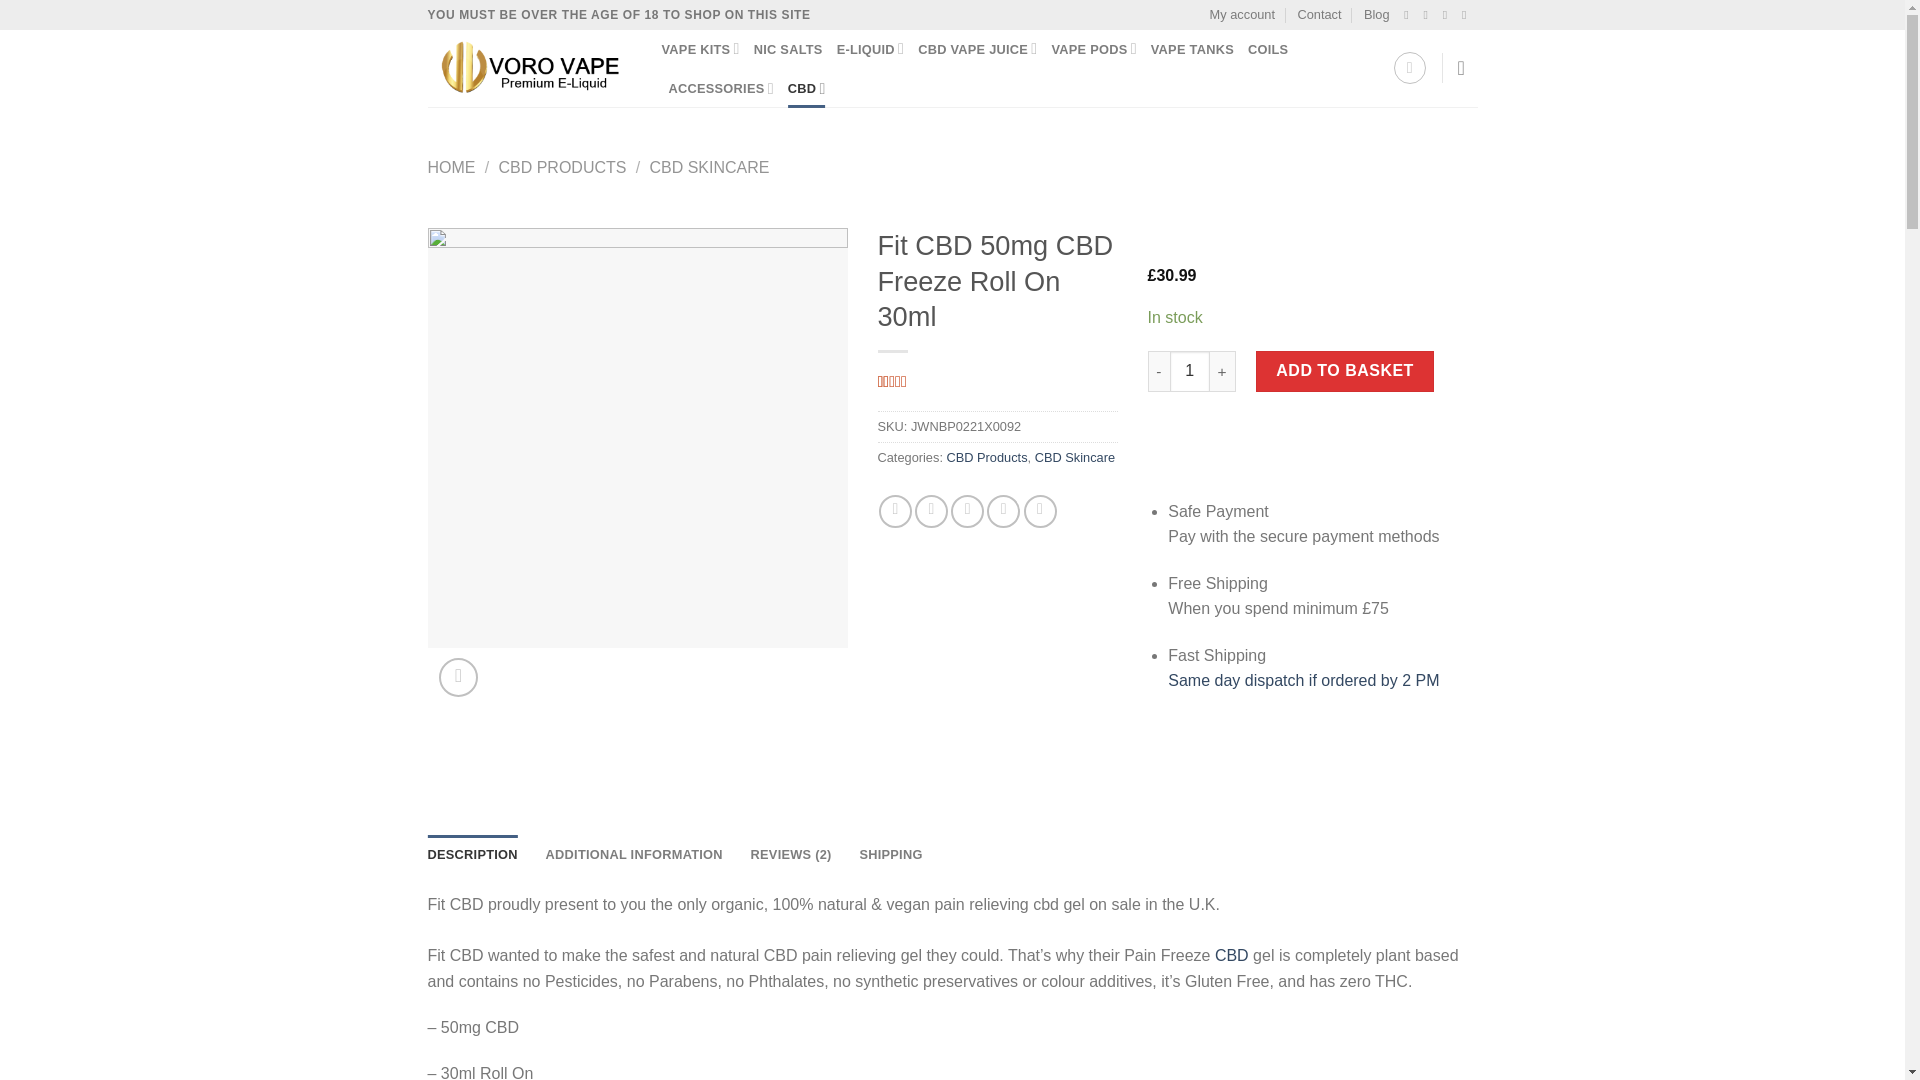 Image resolution: width=1920 pixels, height=1080 pixels. Describe the element at coordinates (870, 48) in the screenshot. I see `E-LIQUID` at that location.